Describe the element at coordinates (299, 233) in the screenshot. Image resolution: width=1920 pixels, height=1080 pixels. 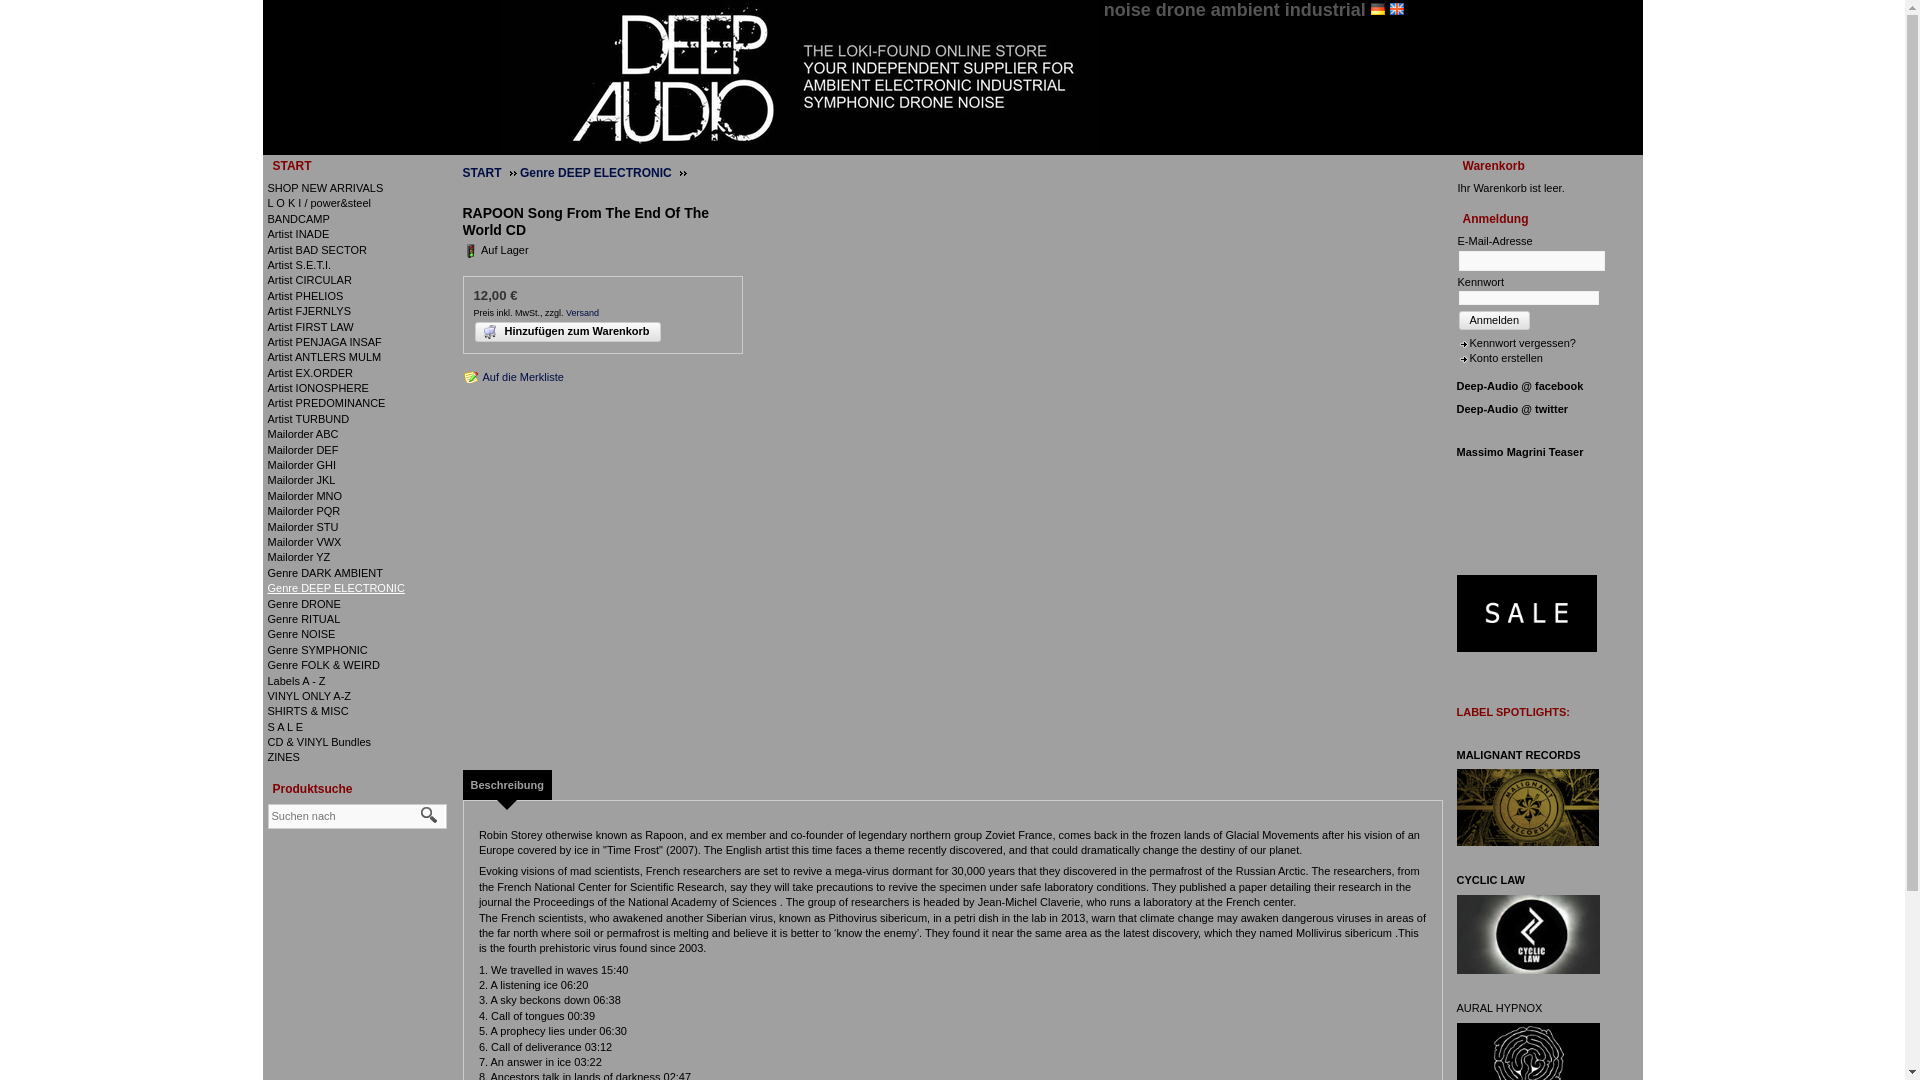
I see `Artist INADE` at that location.